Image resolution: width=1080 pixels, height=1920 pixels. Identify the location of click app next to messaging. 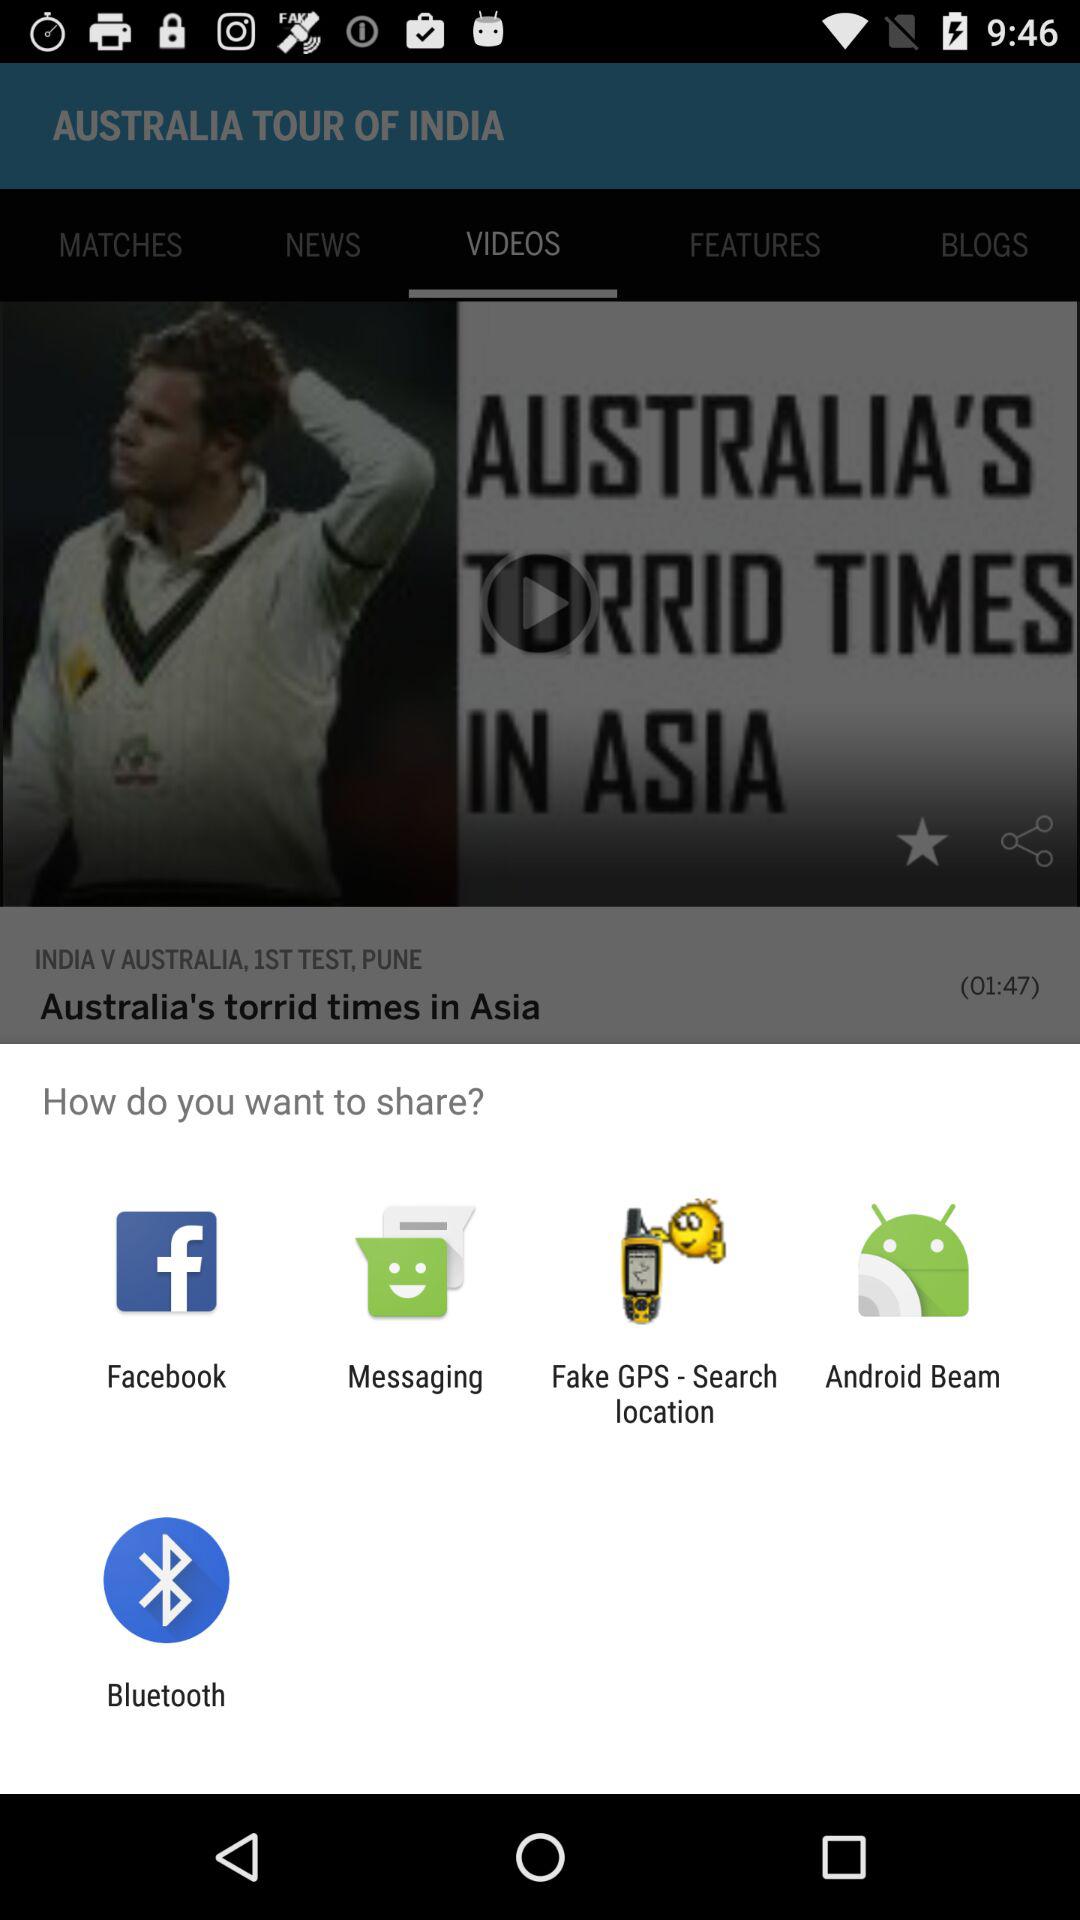
(664, 1393).